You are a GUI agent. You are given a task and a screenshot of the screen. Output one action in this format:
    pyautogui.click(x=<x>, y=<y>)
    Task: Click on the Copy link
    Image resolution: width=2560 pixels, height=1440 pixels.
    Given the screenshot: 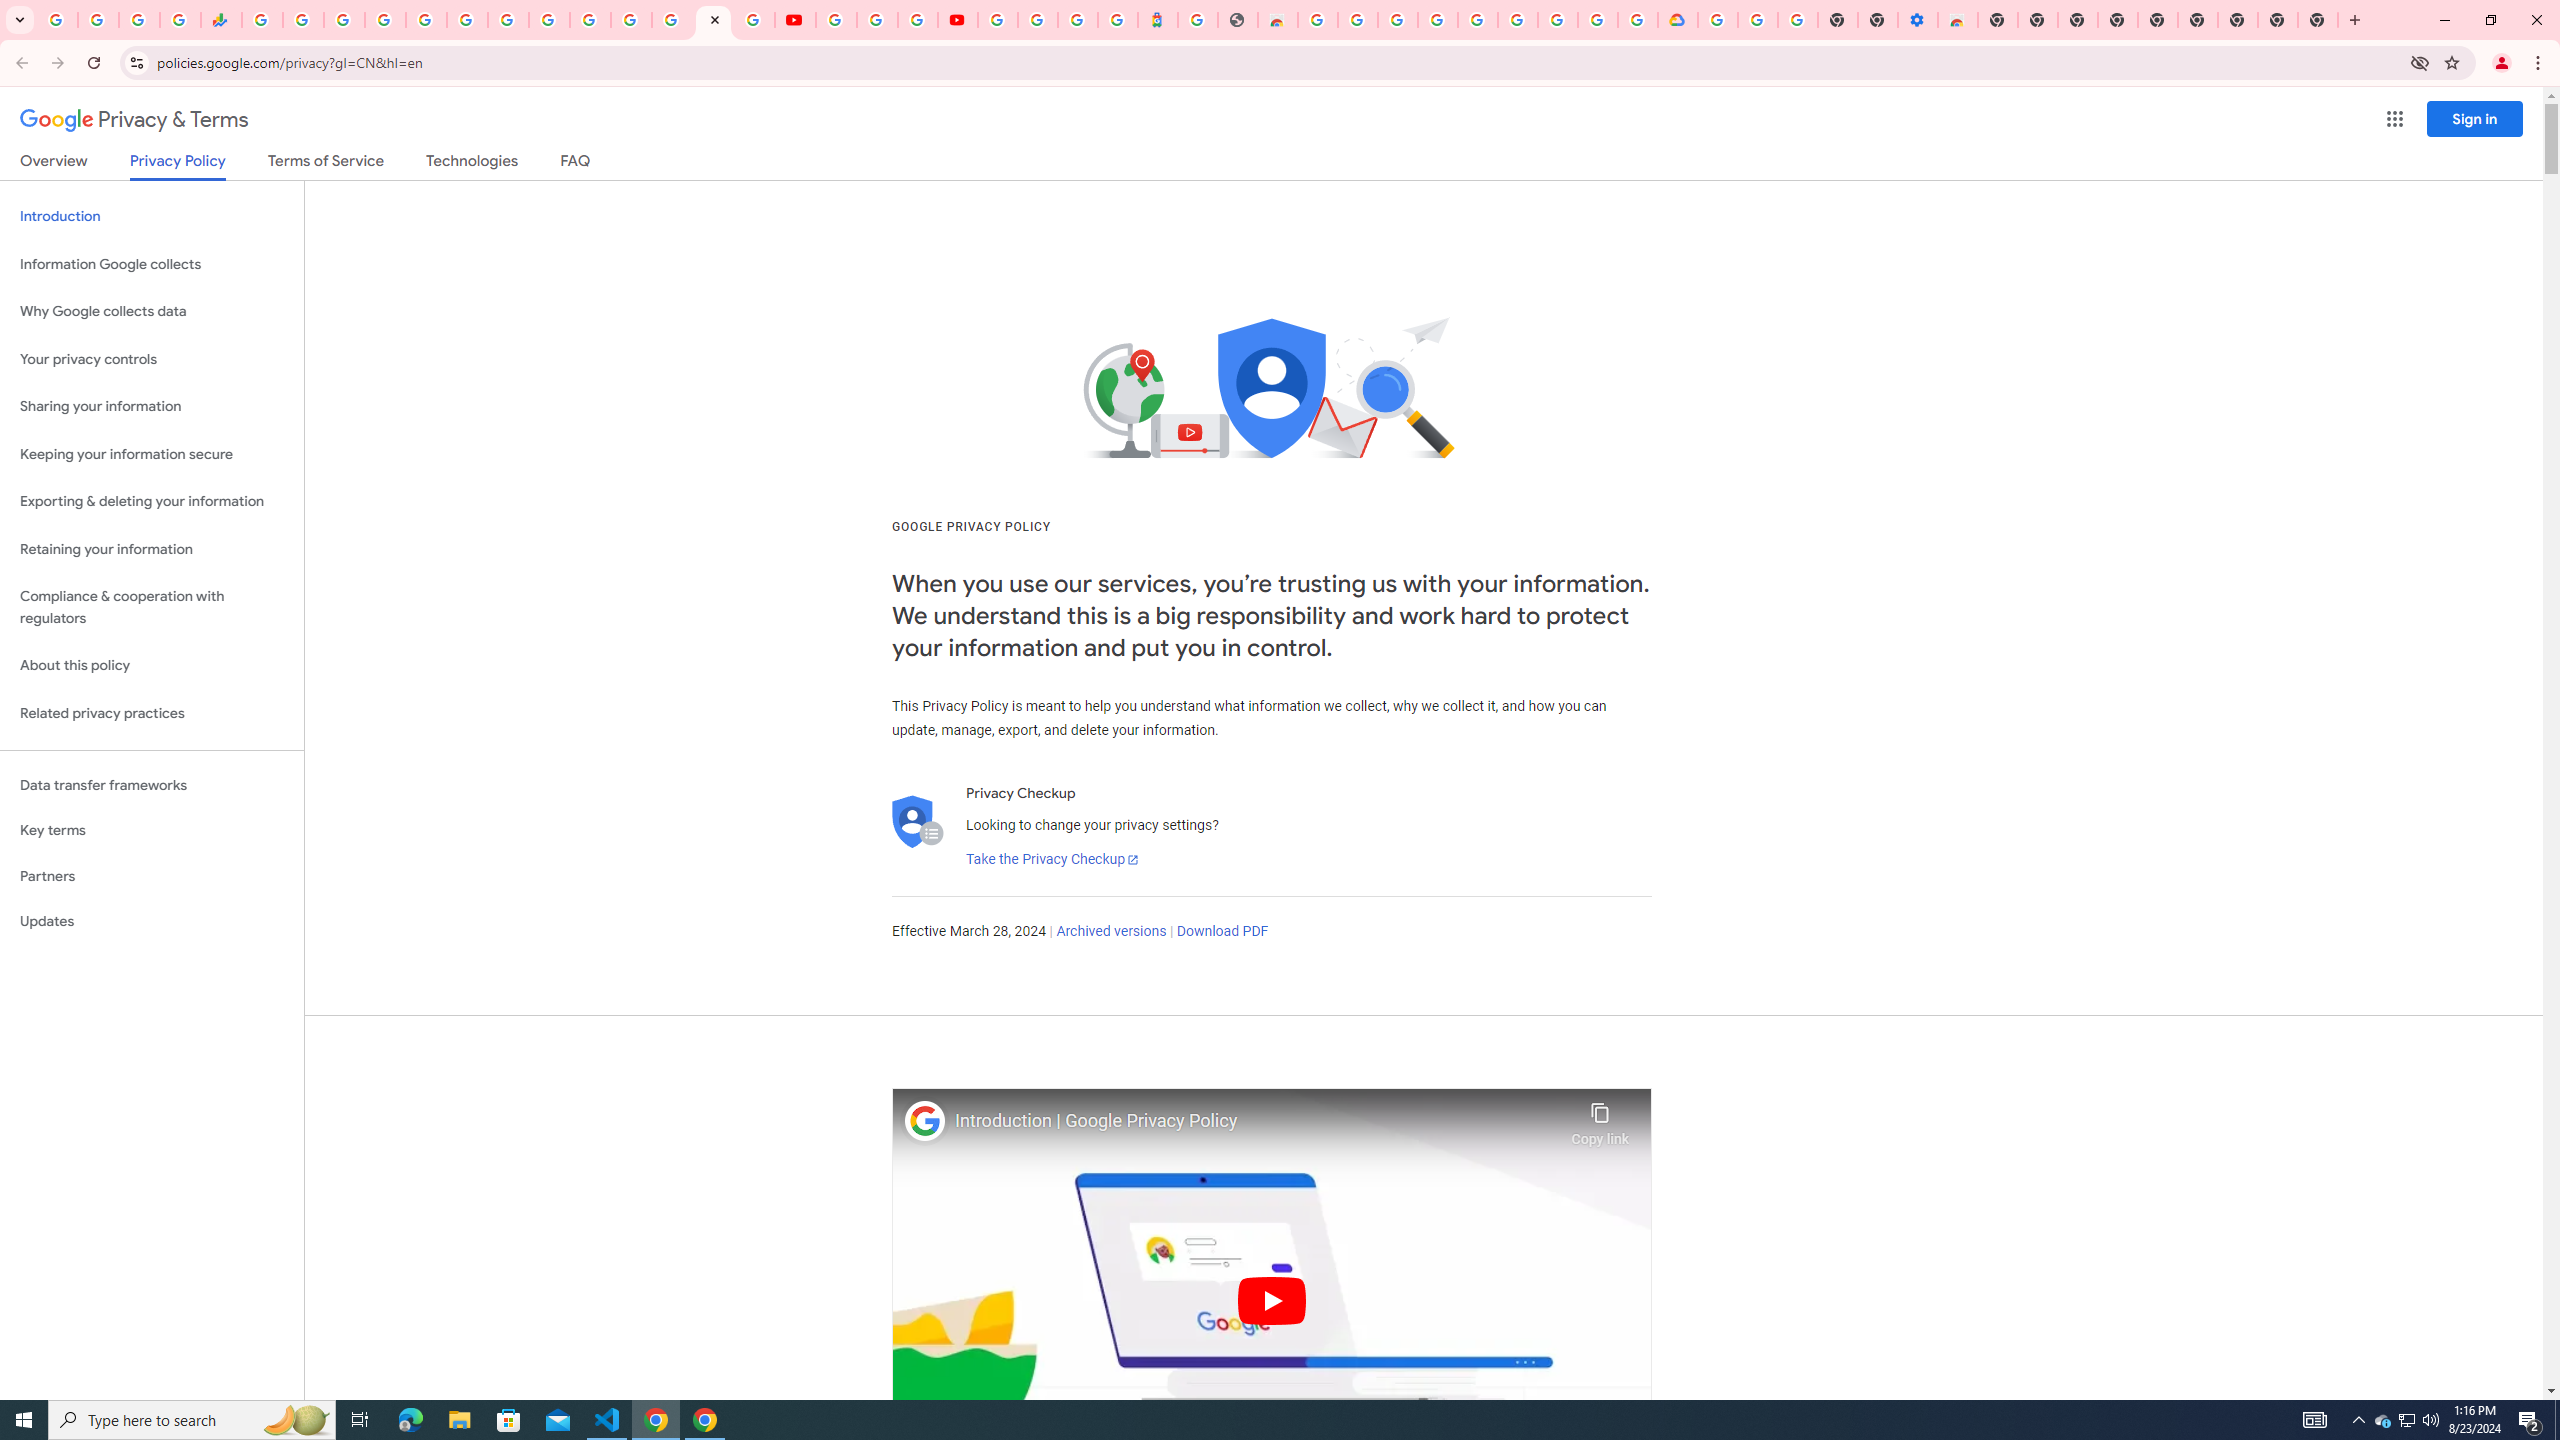 What is the action you would take?
    pyautogui.click(x=1600, y=1119)
    